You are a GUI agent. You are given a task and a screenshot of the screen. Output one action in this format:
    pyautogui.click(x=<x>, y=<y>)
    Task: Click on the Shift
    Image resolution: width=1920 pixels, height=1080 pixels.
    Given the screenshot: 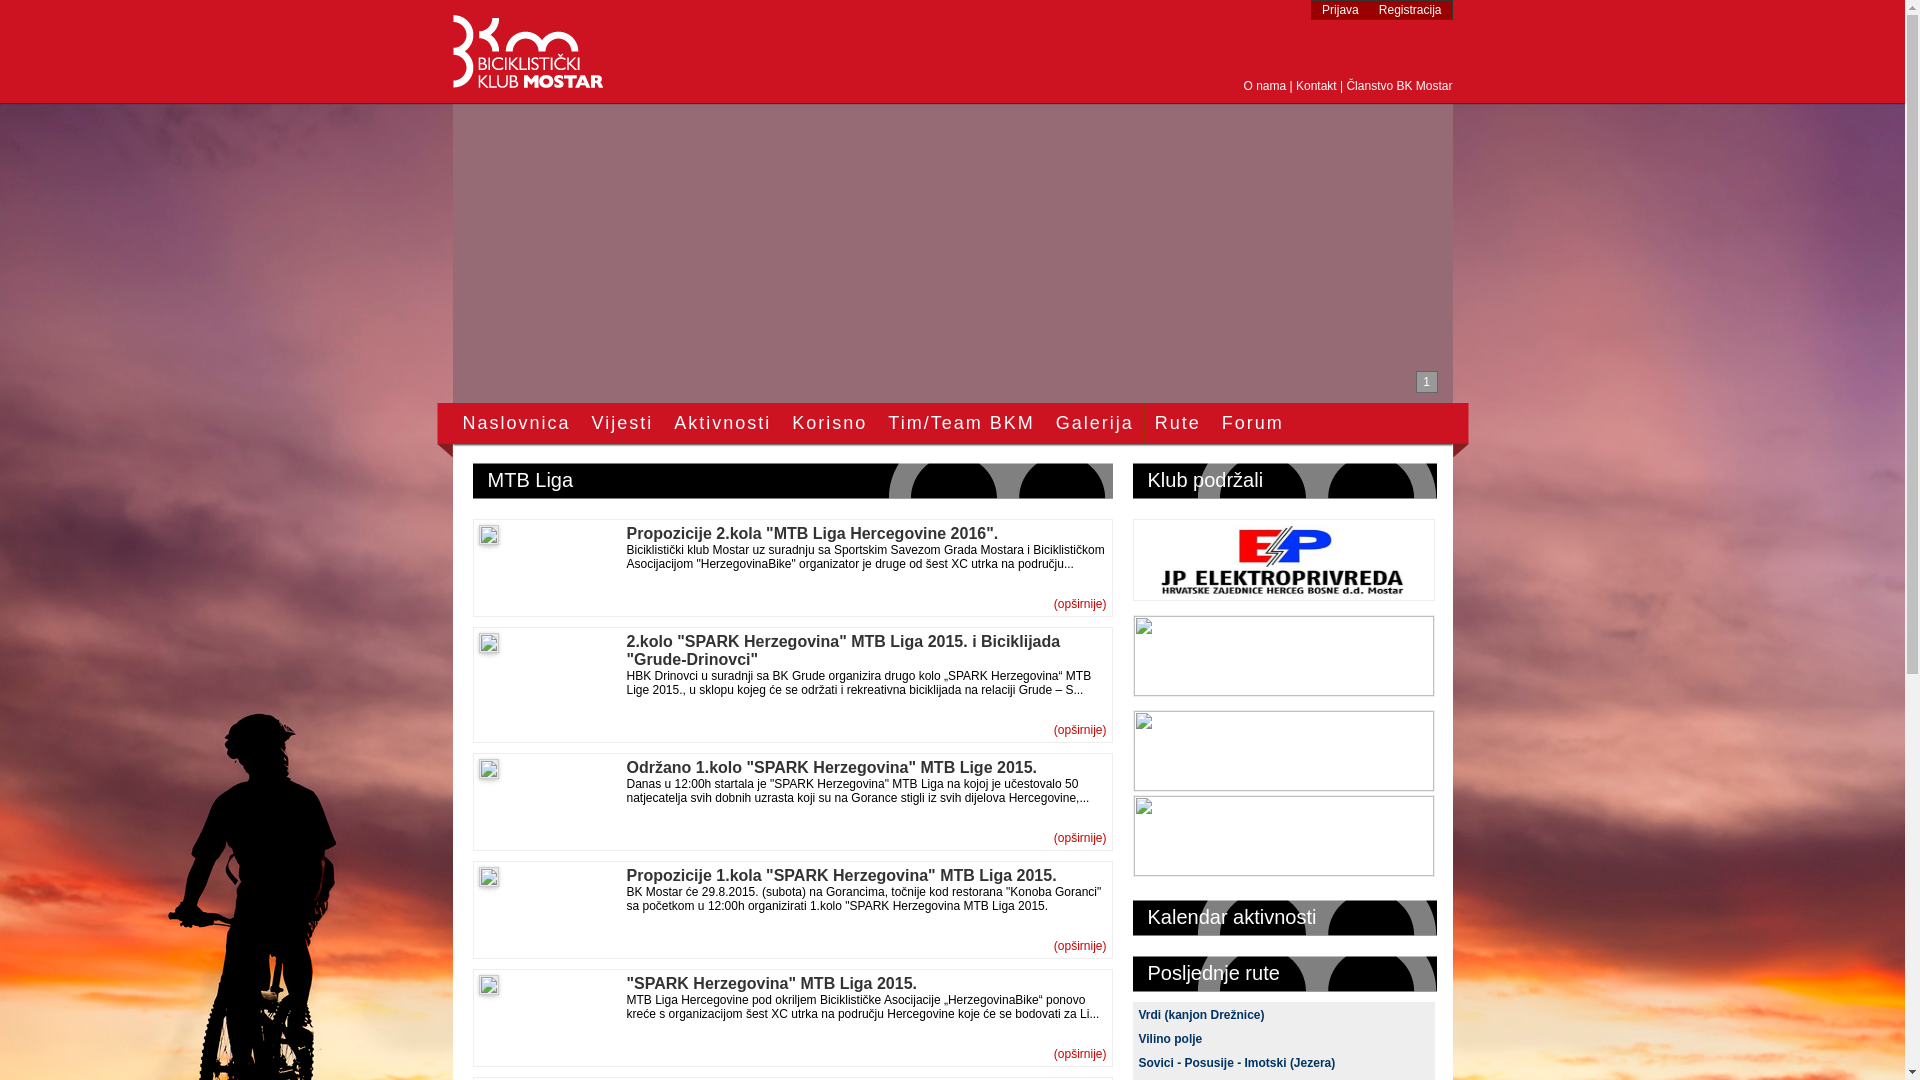 What is the action you would take?
    pyautogui.click(x=1283, y=870)
    